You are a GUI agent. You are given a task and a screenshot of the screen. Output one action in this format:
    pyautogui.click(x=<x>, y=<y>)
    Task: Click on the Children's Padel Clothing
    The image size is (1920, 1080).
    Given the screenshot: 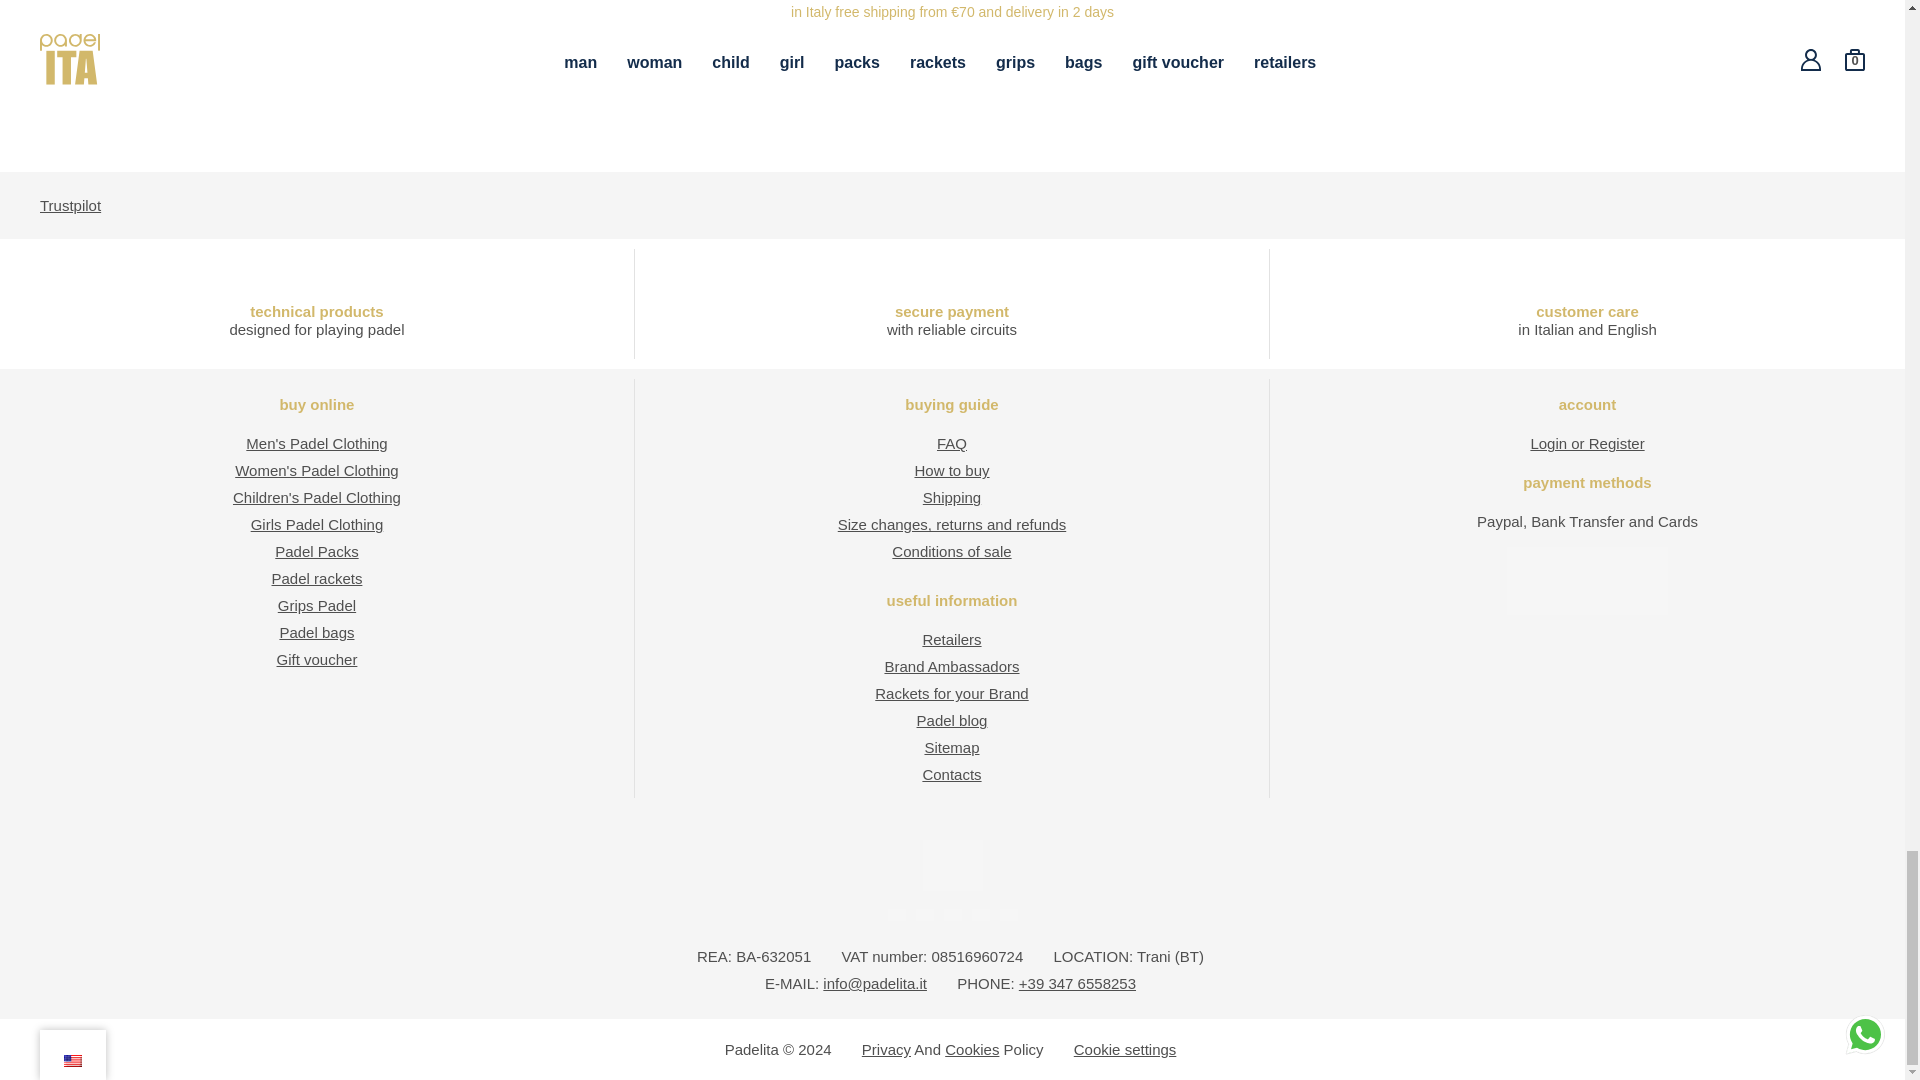 What is the action you would take?
    pyautogui.click(x=316, y=498)
    